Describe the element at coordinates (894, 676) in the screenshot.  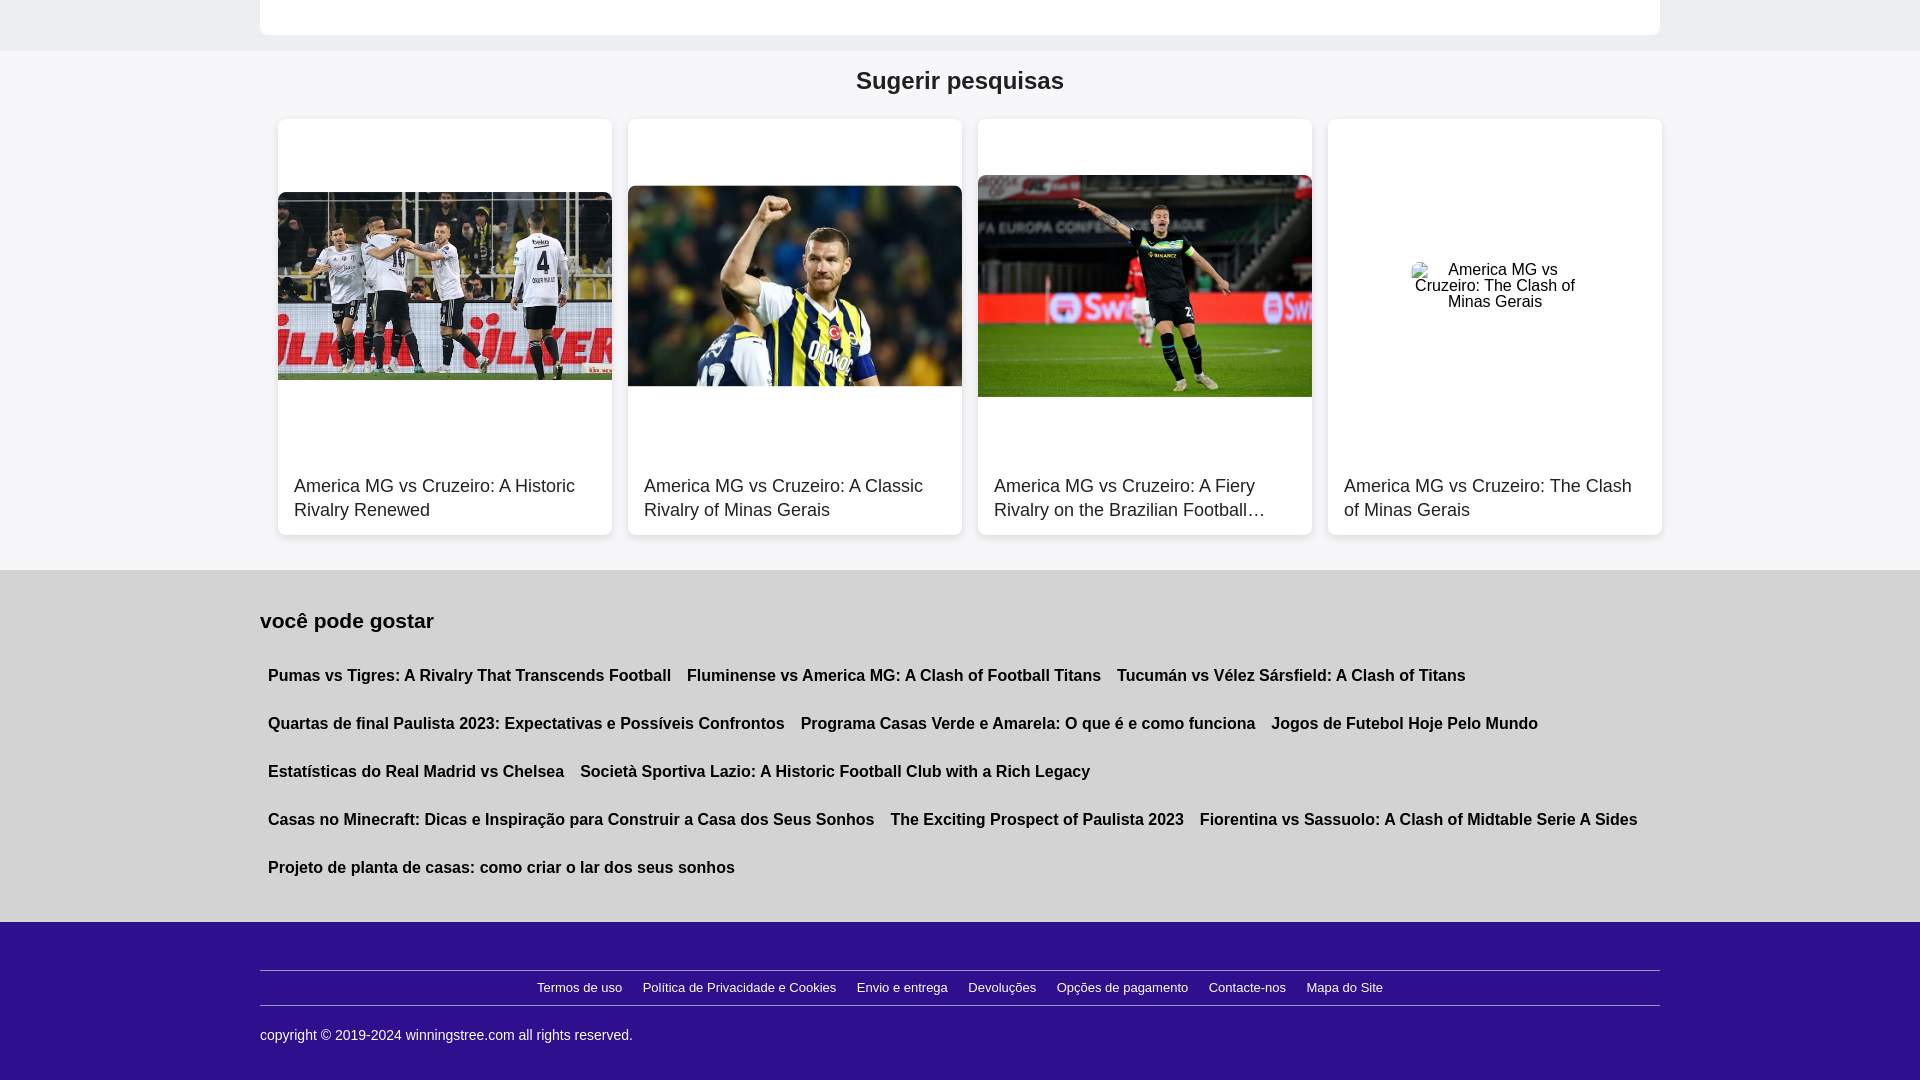
I see `Fluminense vs America MG: A Clash of Football Titans` at that location.